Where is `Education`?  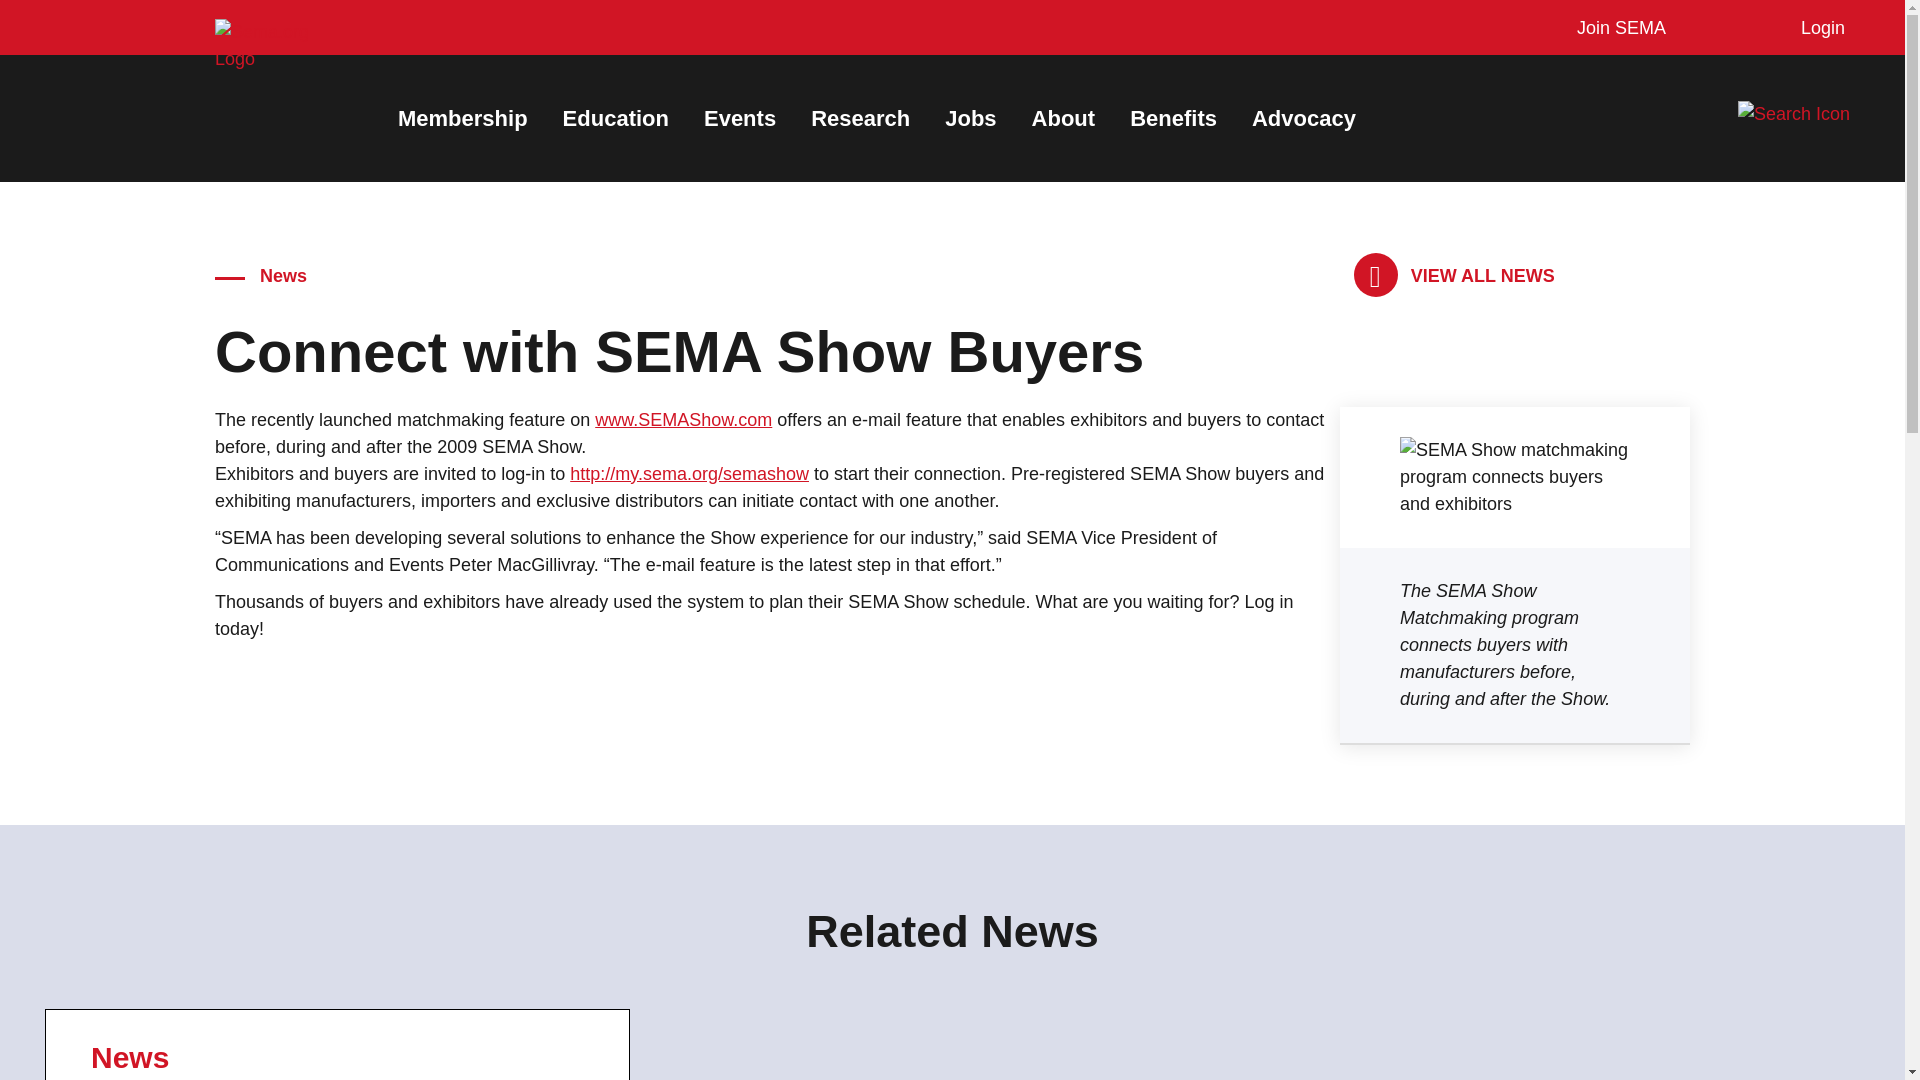
Education is located at coordinates (615, 118).